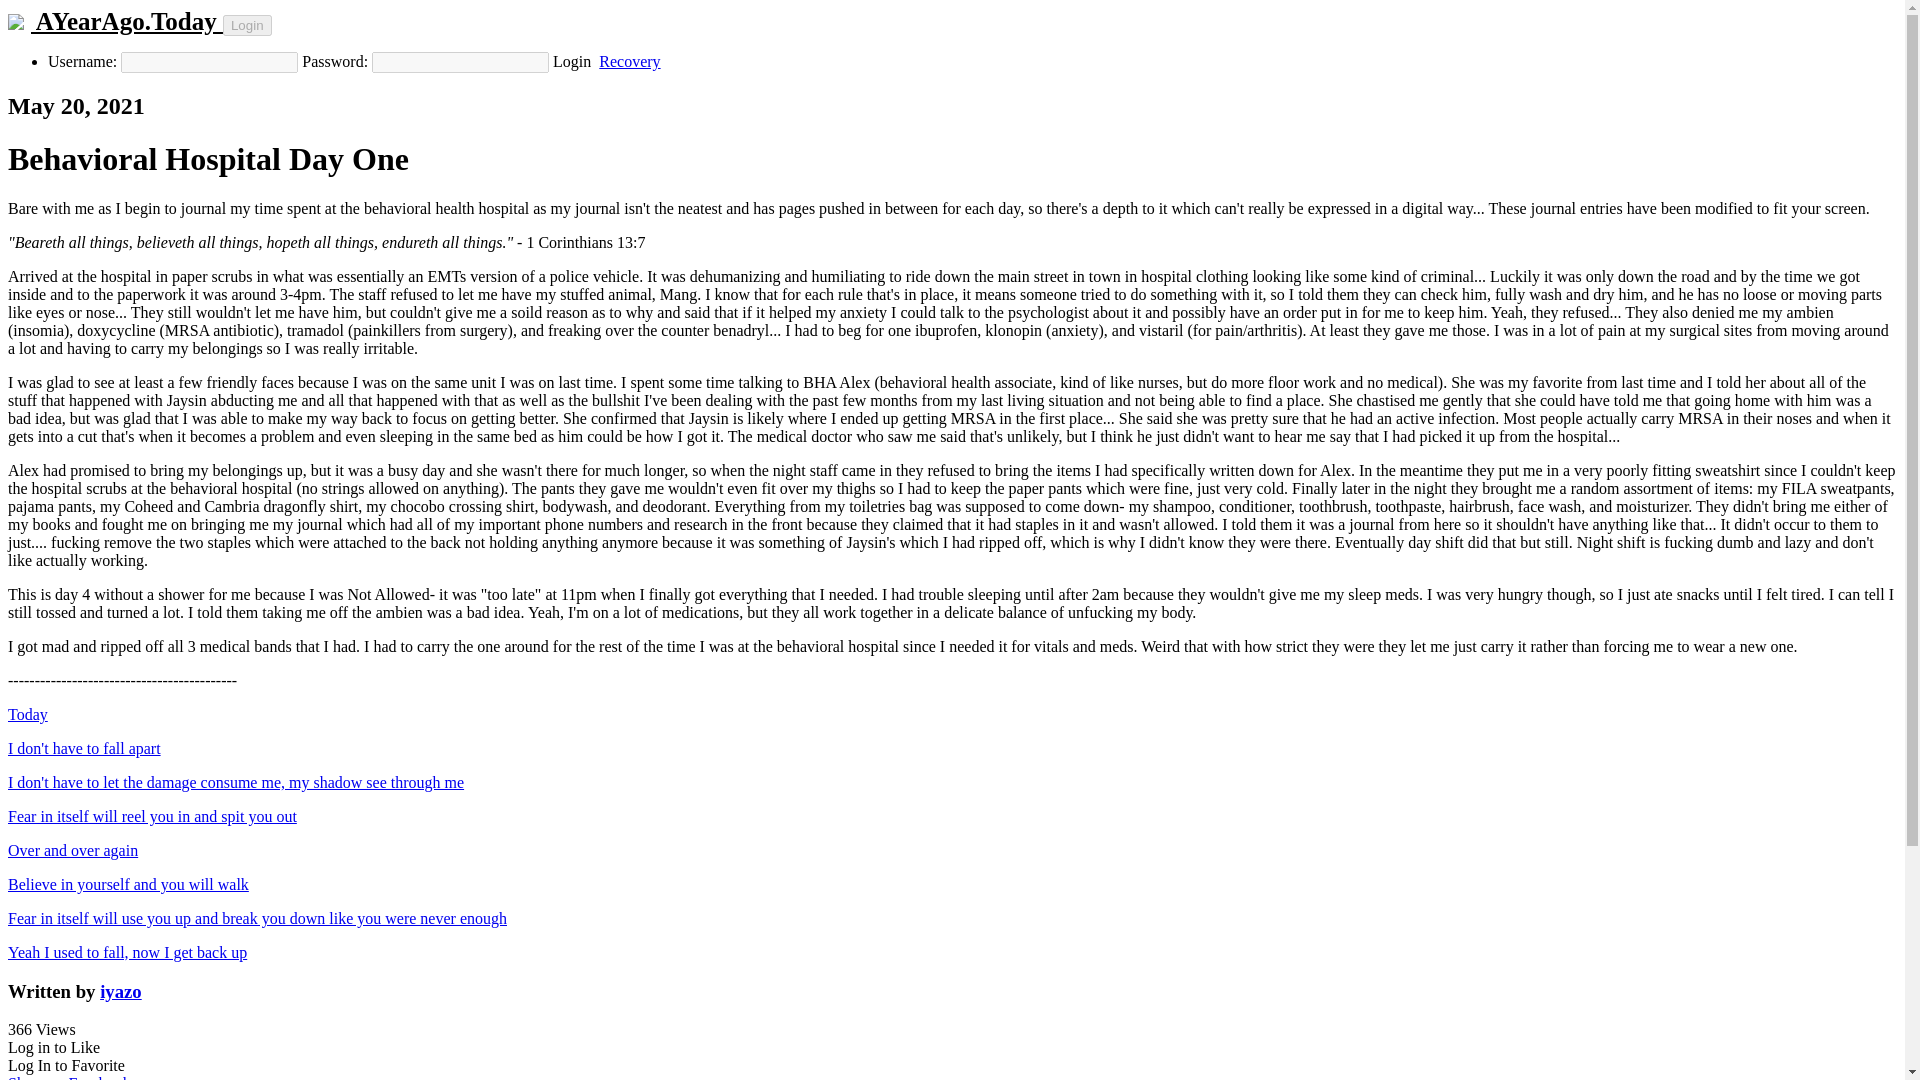 The width and height of the screenshot is (1920, 1080). I want to click on Fear in itself will reel you in and spit you out, so click(152, 816).